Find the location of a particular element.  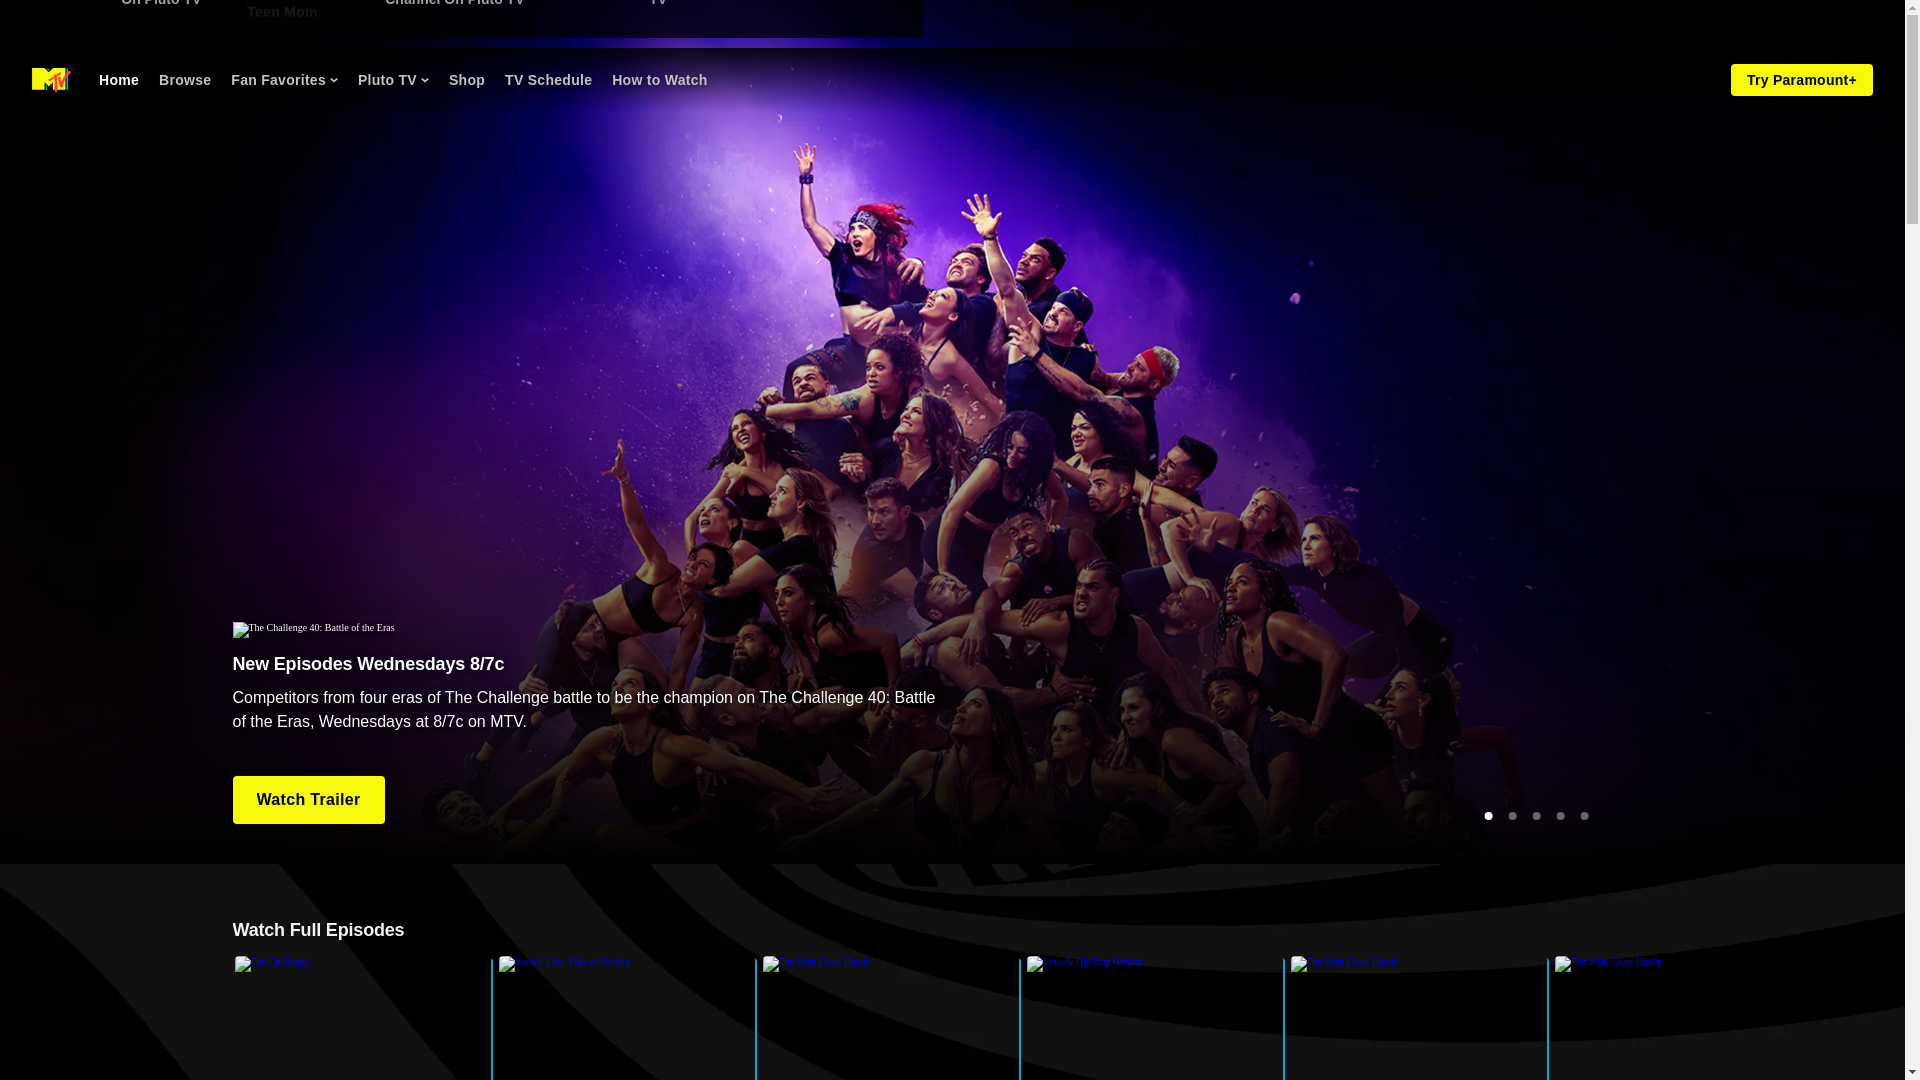

Watch MTV's Teen Mom On Pluto TV is located at coordinates (768, 9).